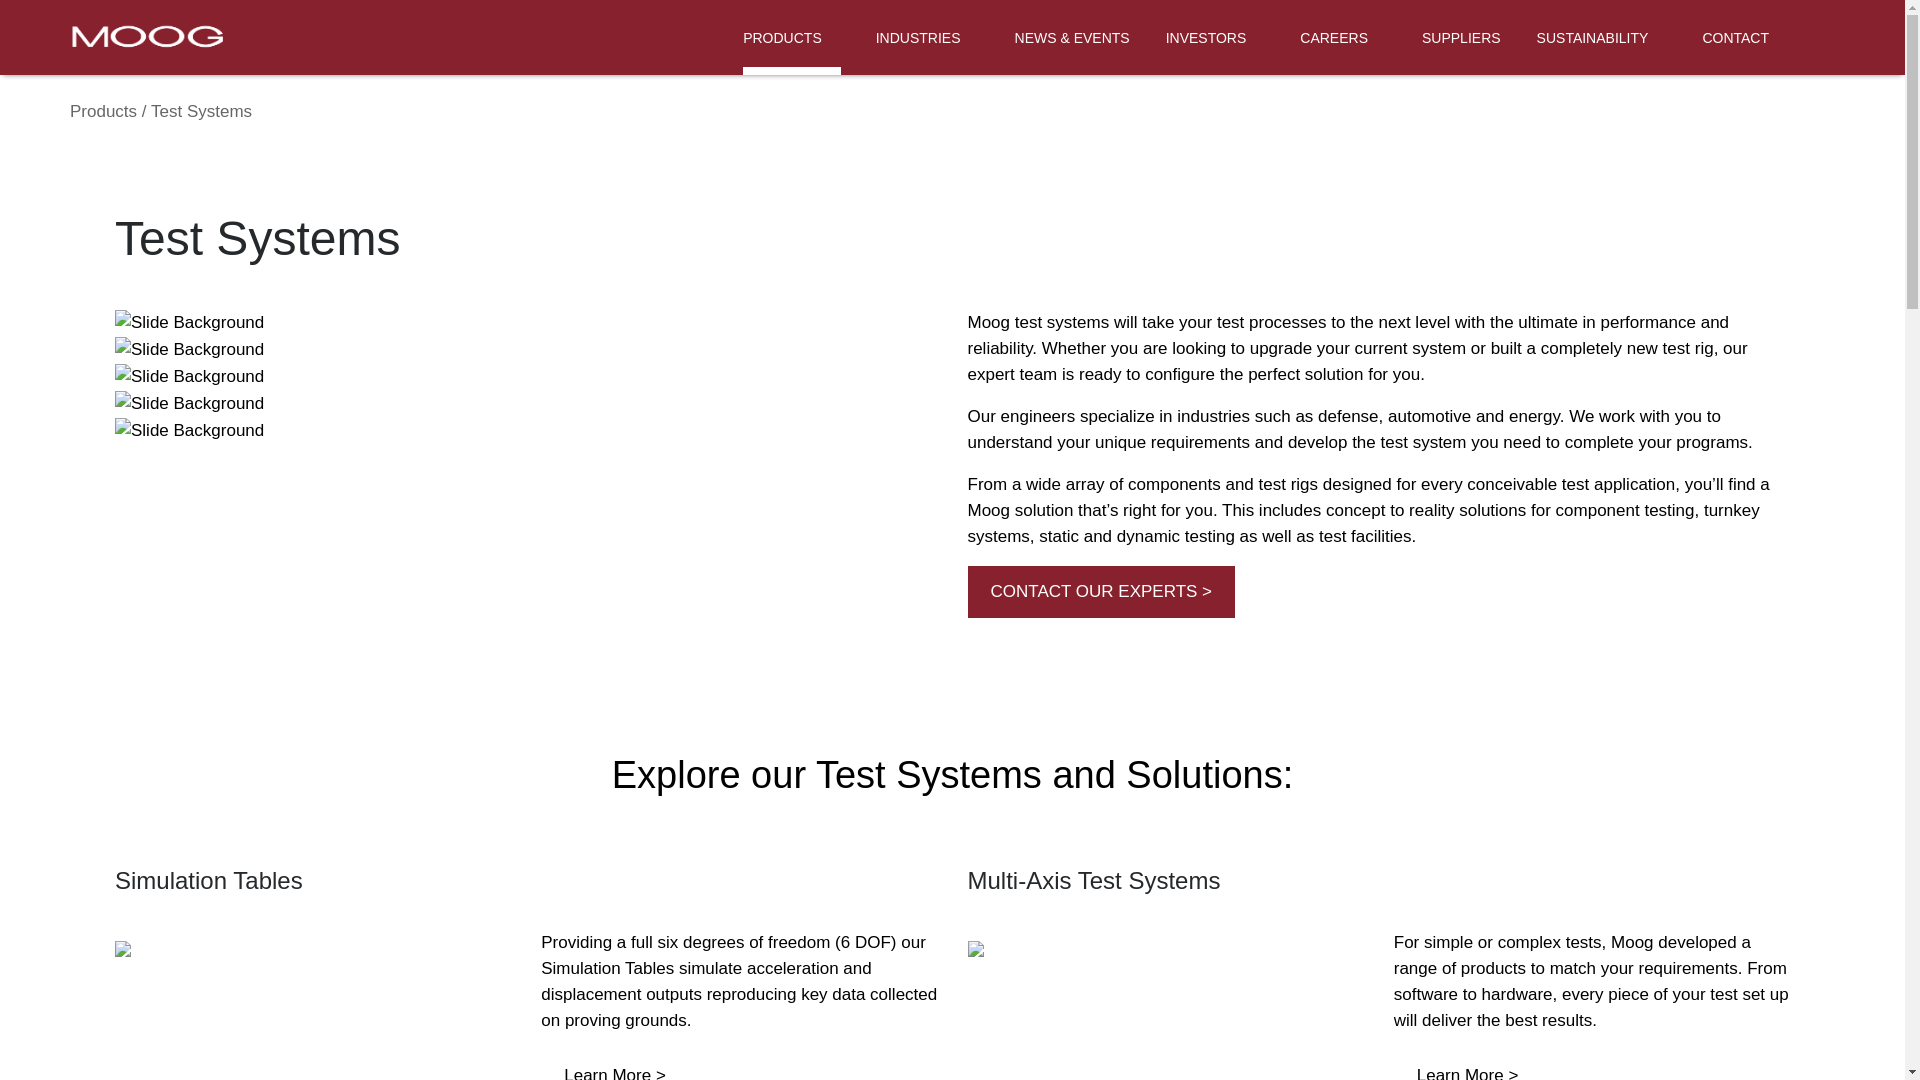 The height and width of the screenshot is (1080, 1920). Describe the element at coordinates (1215, 37) in the screenshot. I see `INVESTORS` at that location.